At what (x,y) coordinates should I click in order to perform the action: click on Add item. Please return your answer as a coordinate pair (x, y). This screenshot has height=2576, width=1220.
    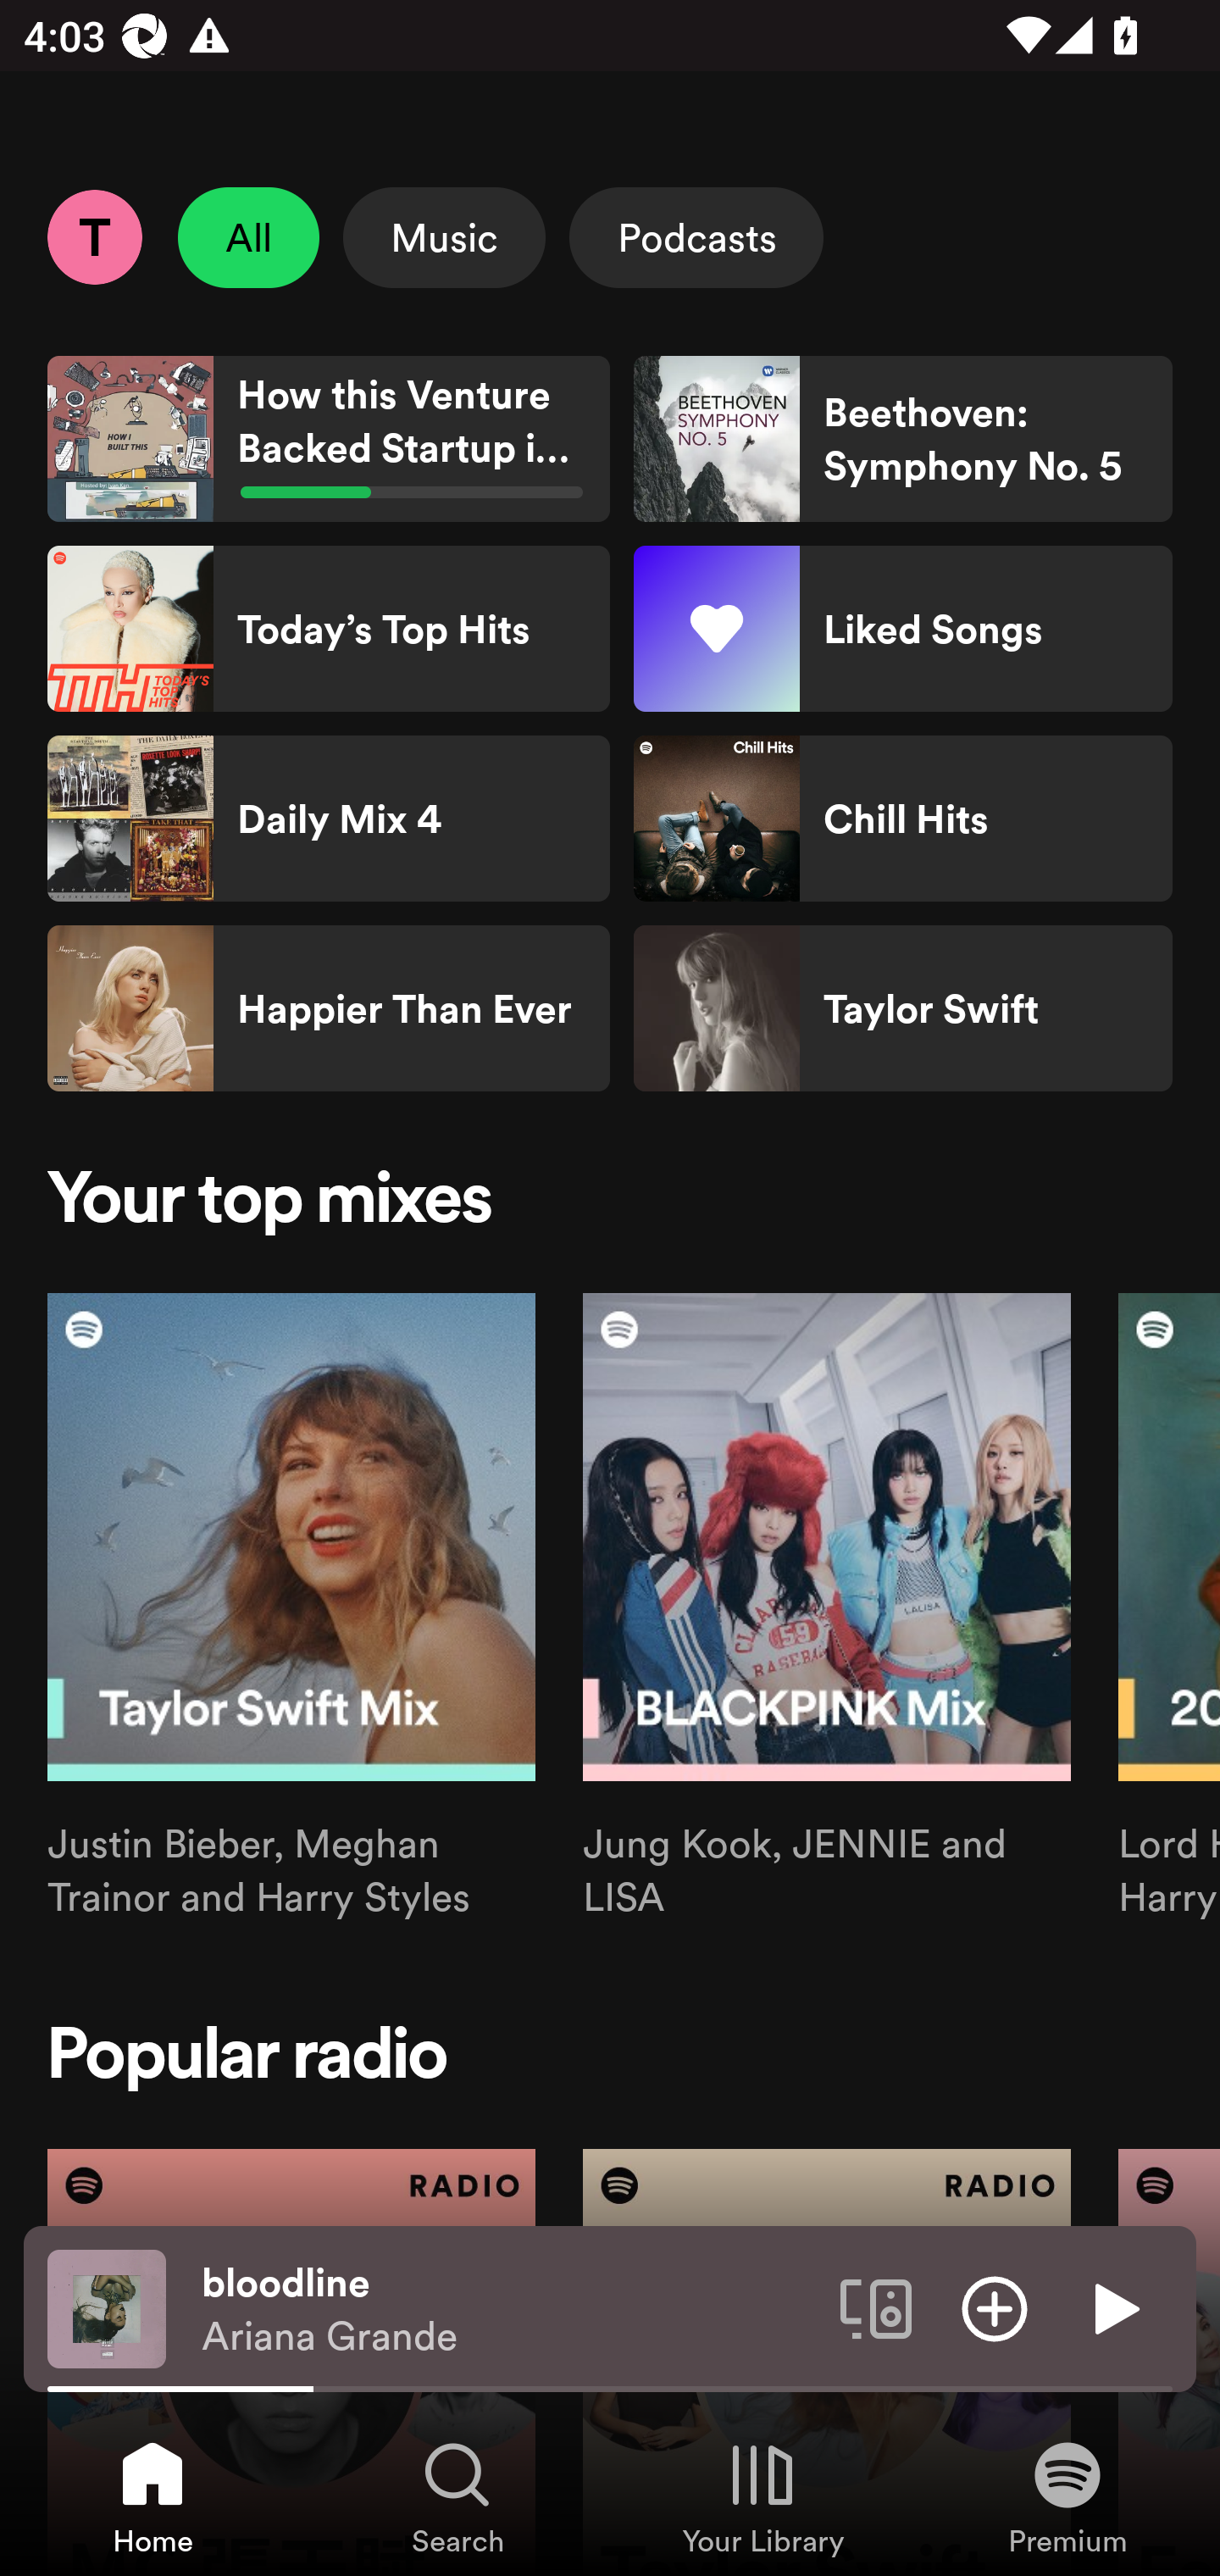
    Looking at the image, I should click on (995, 2307).